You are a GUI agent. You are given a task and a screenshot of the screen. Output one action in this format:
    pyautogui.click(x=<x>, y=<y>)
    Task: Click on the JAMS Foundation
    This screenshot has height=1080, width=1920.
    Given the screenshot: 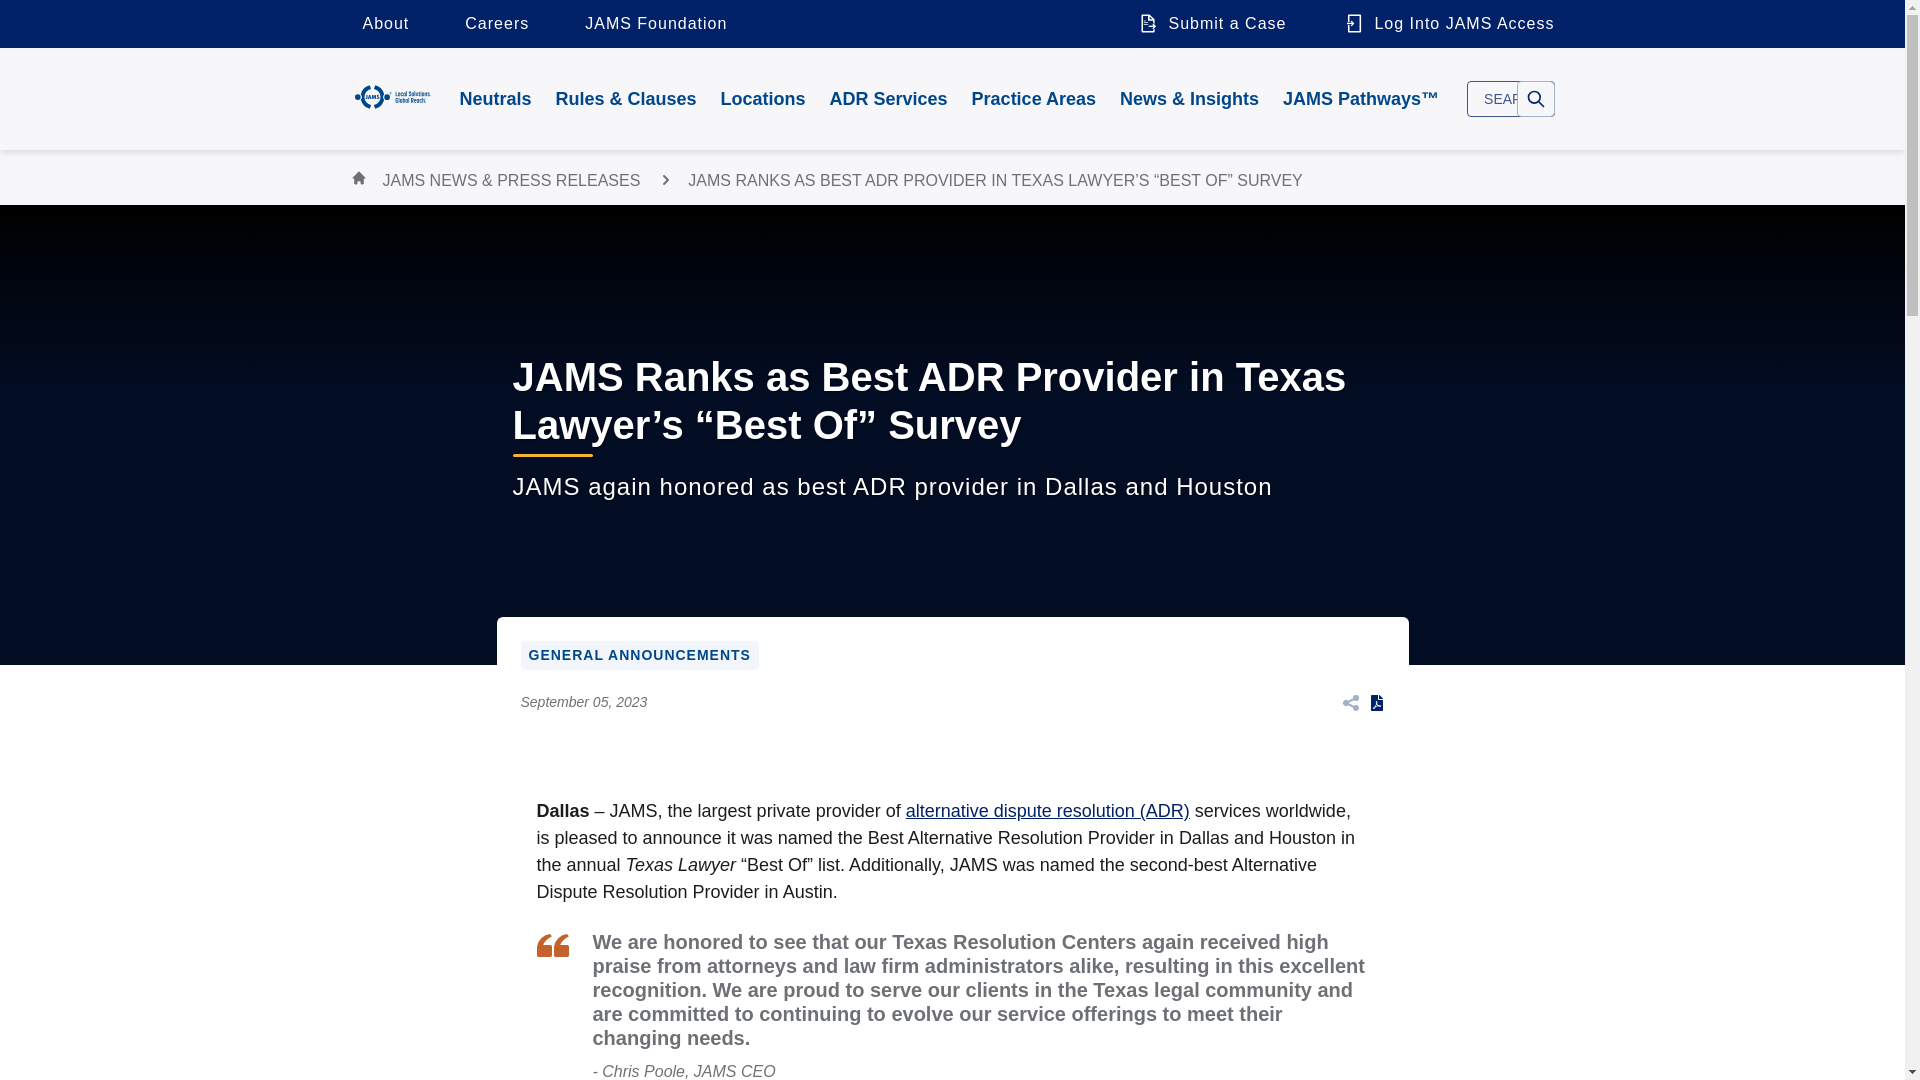 What is the action you would take?
    pyautogui.click(x=656, y=24)
    